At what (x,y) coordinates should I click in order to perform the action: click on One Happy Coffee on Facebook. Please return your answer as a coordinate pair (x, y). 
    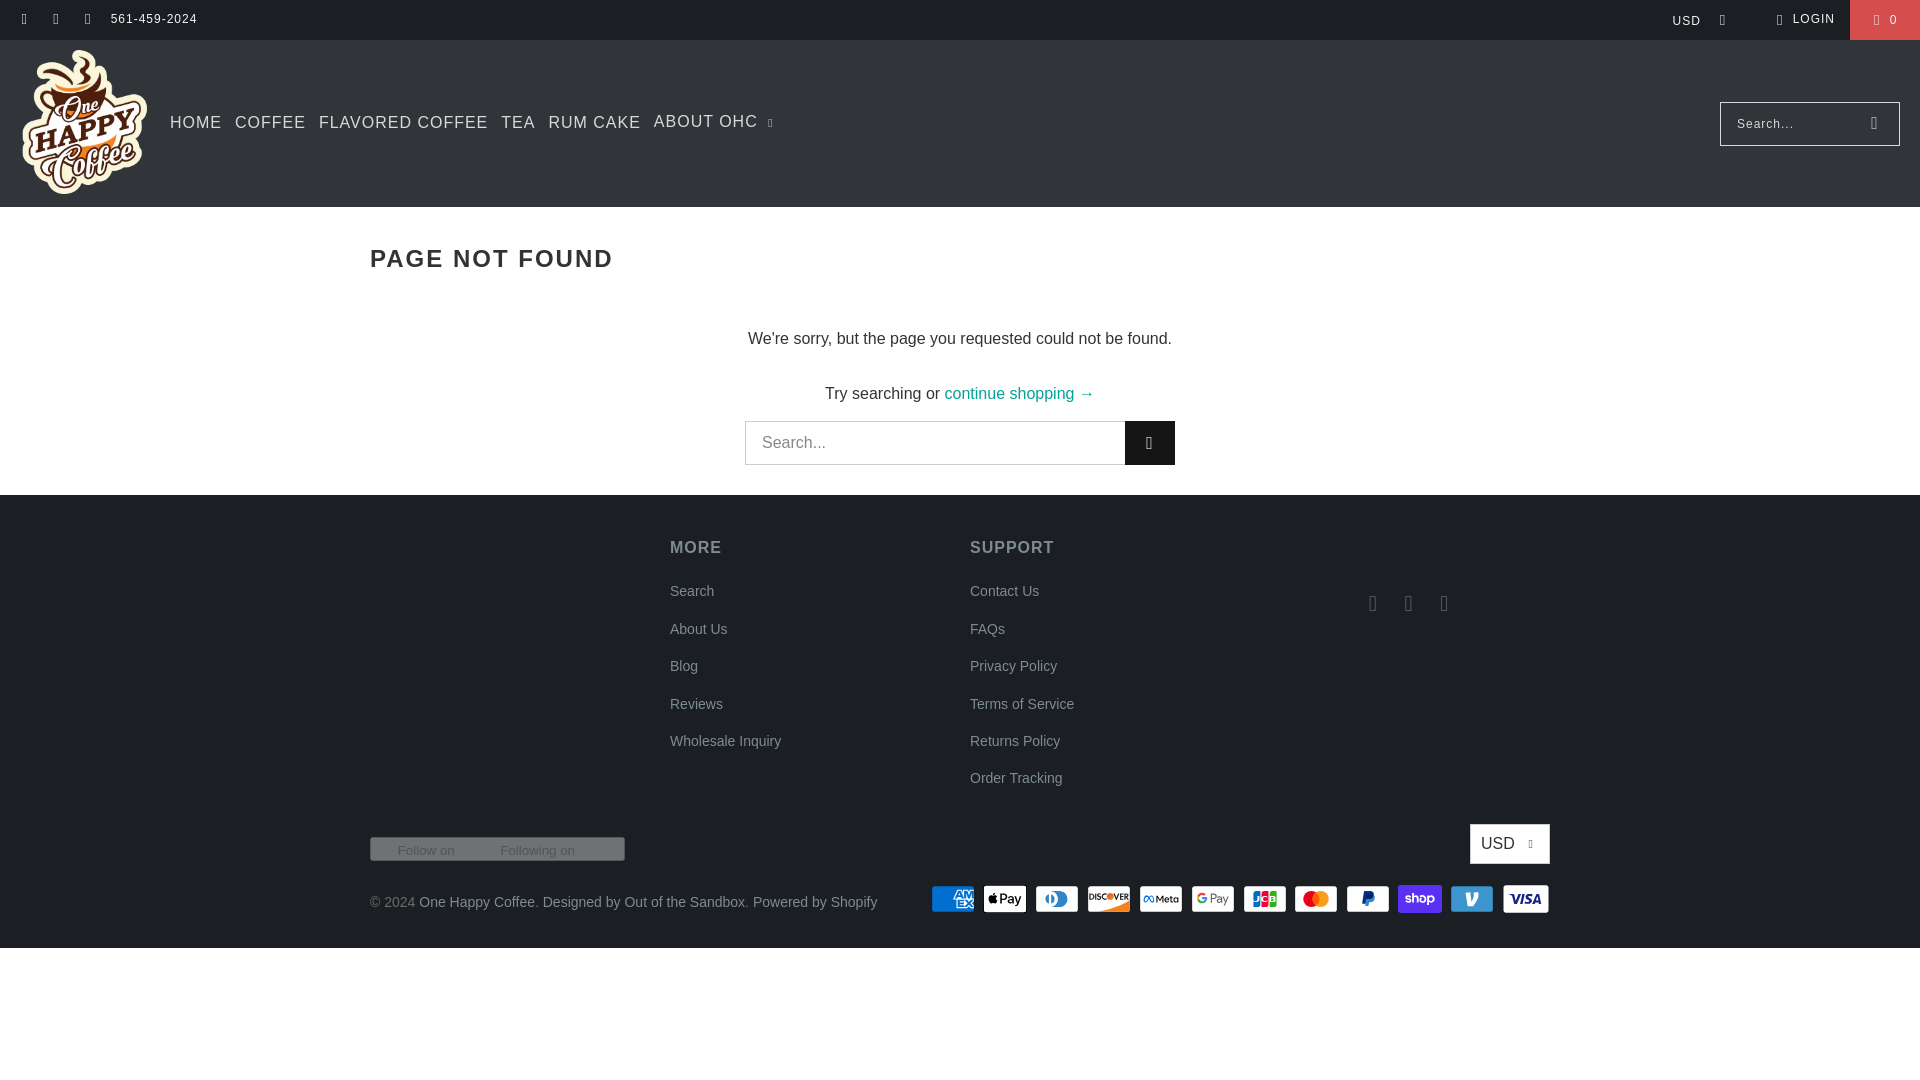
    Looking at the image, I should click on (1374, 603).